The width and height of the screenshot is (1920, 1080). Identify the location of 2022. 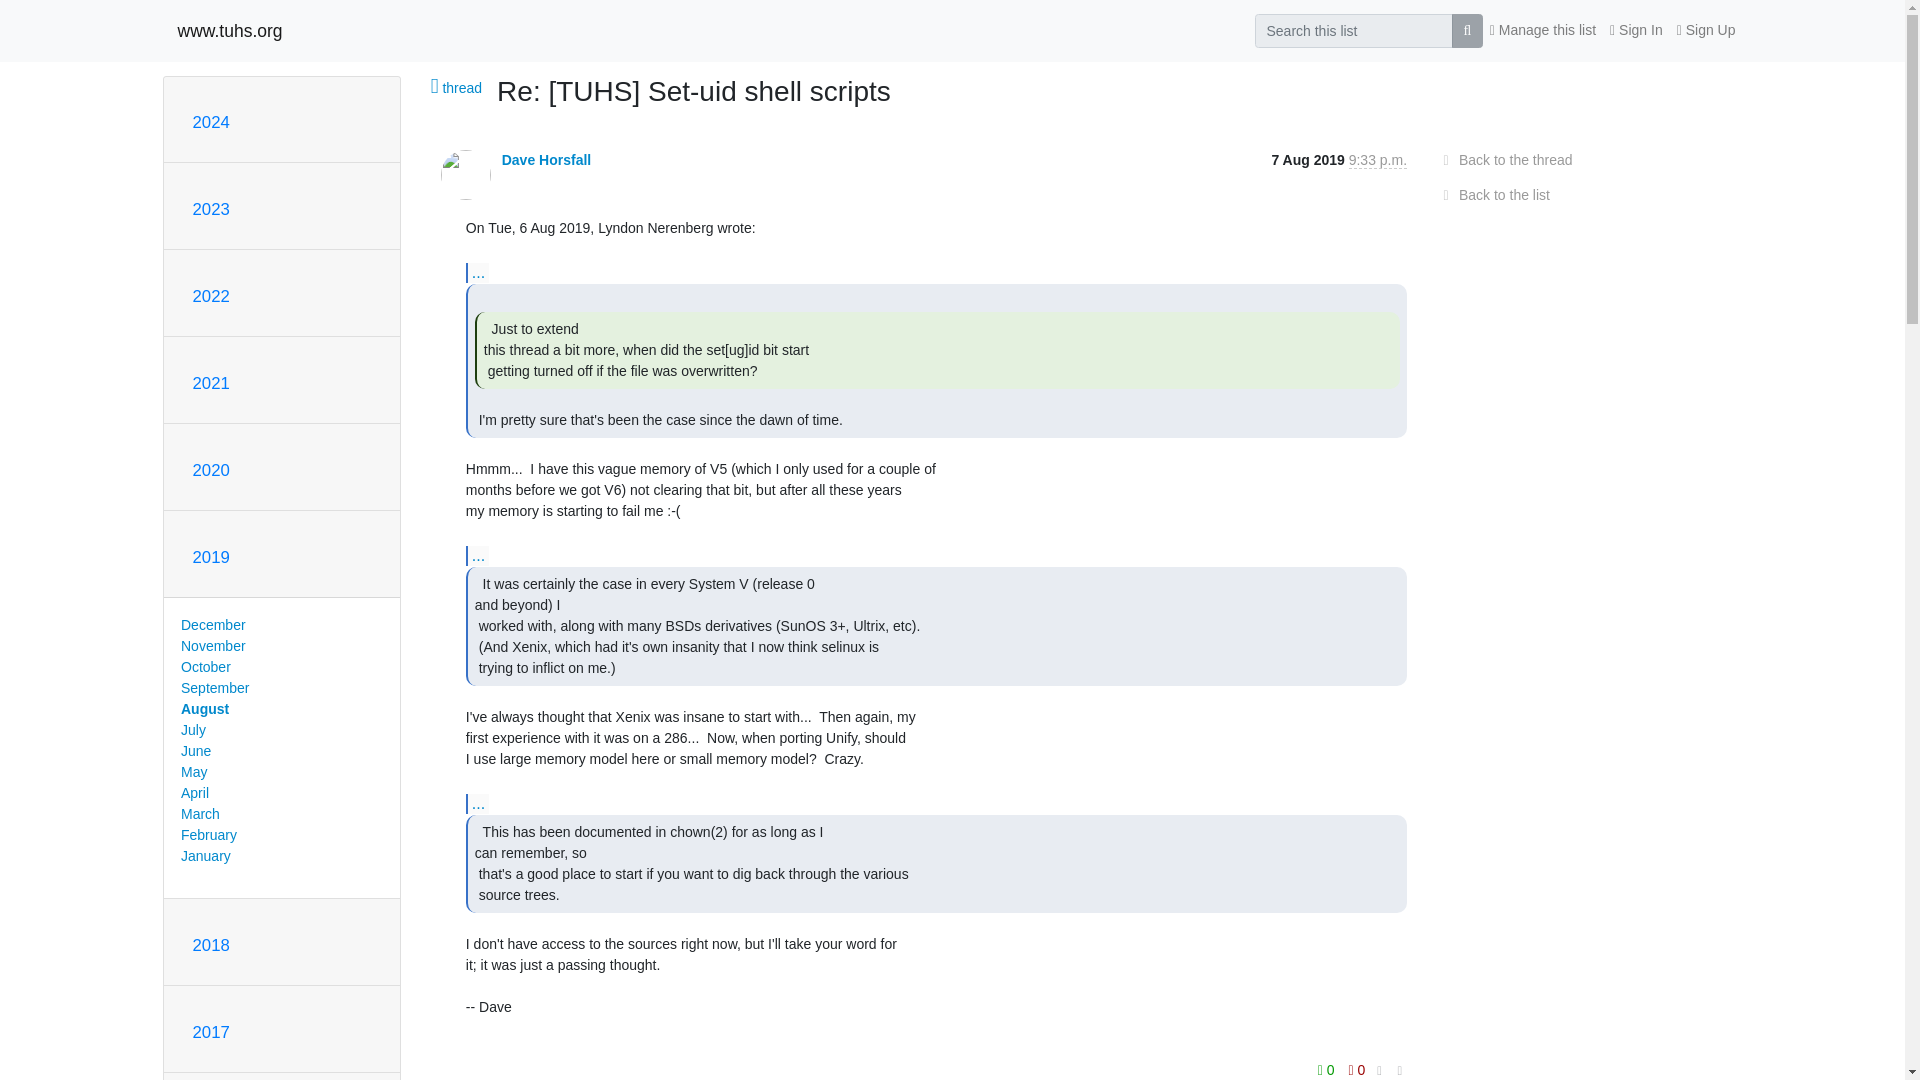
(210, 296).